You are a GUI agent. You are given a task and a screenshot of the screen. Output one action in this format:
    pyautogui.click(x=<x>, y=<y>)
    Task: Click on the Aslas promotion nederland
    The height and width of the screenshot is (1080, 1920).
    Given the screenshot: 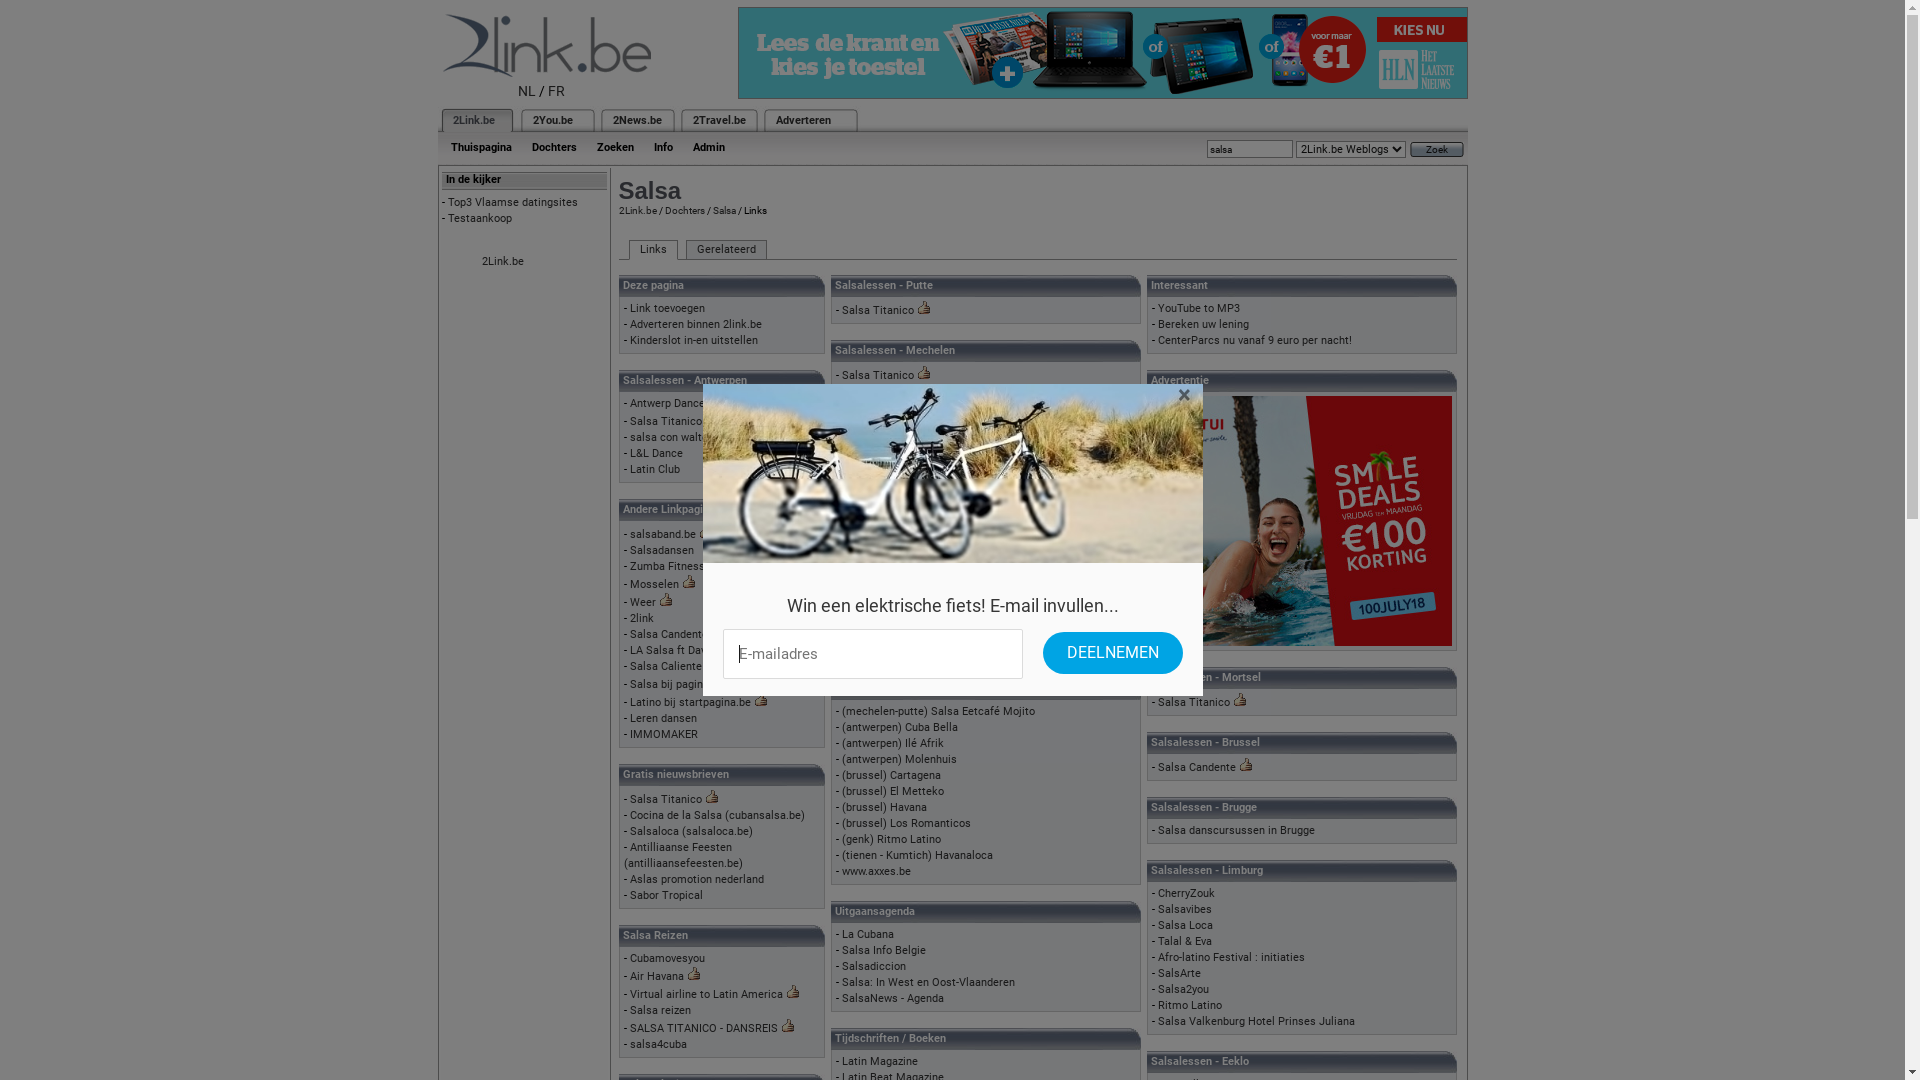 What is the action you would take?
    pyautogui.click(x=697, y=880)
    